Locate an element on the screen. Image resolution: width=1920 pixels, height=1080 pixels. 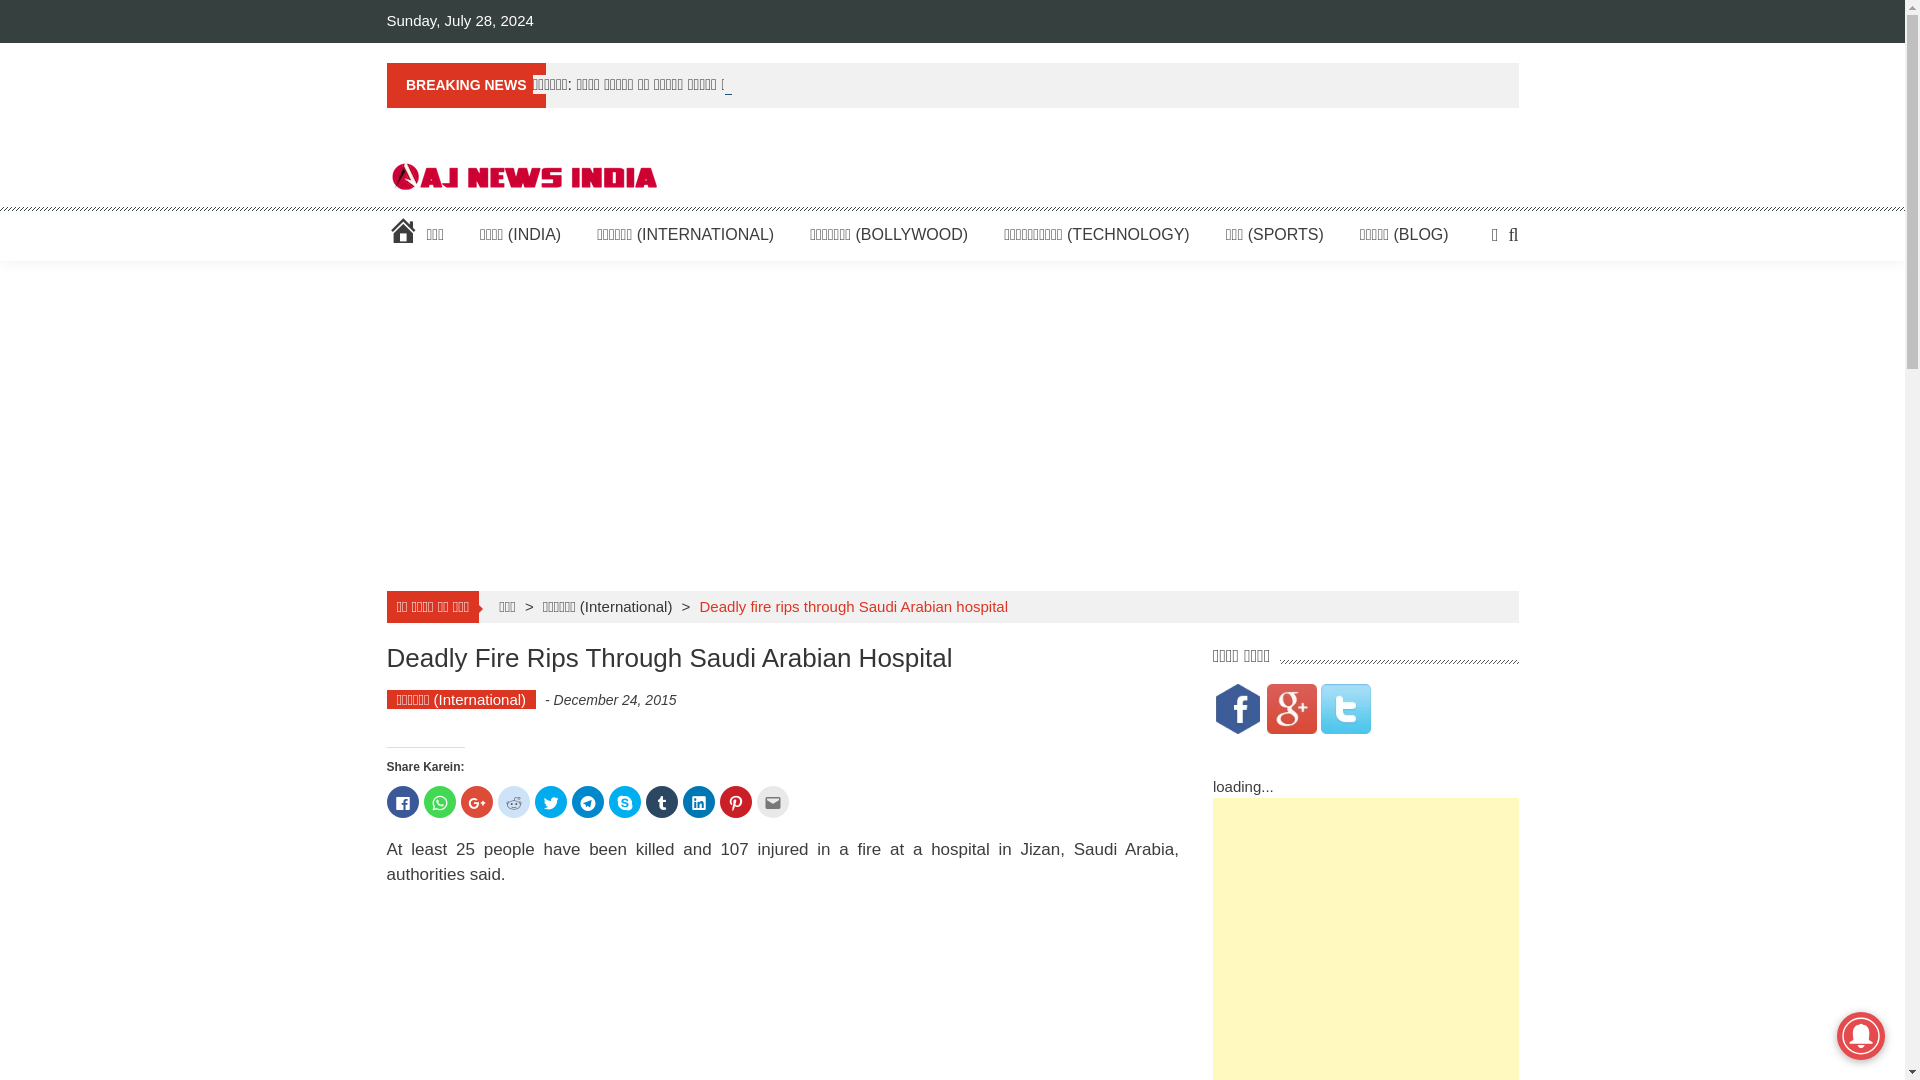
Click to share on Telegram is located at coordinates (588, 802).